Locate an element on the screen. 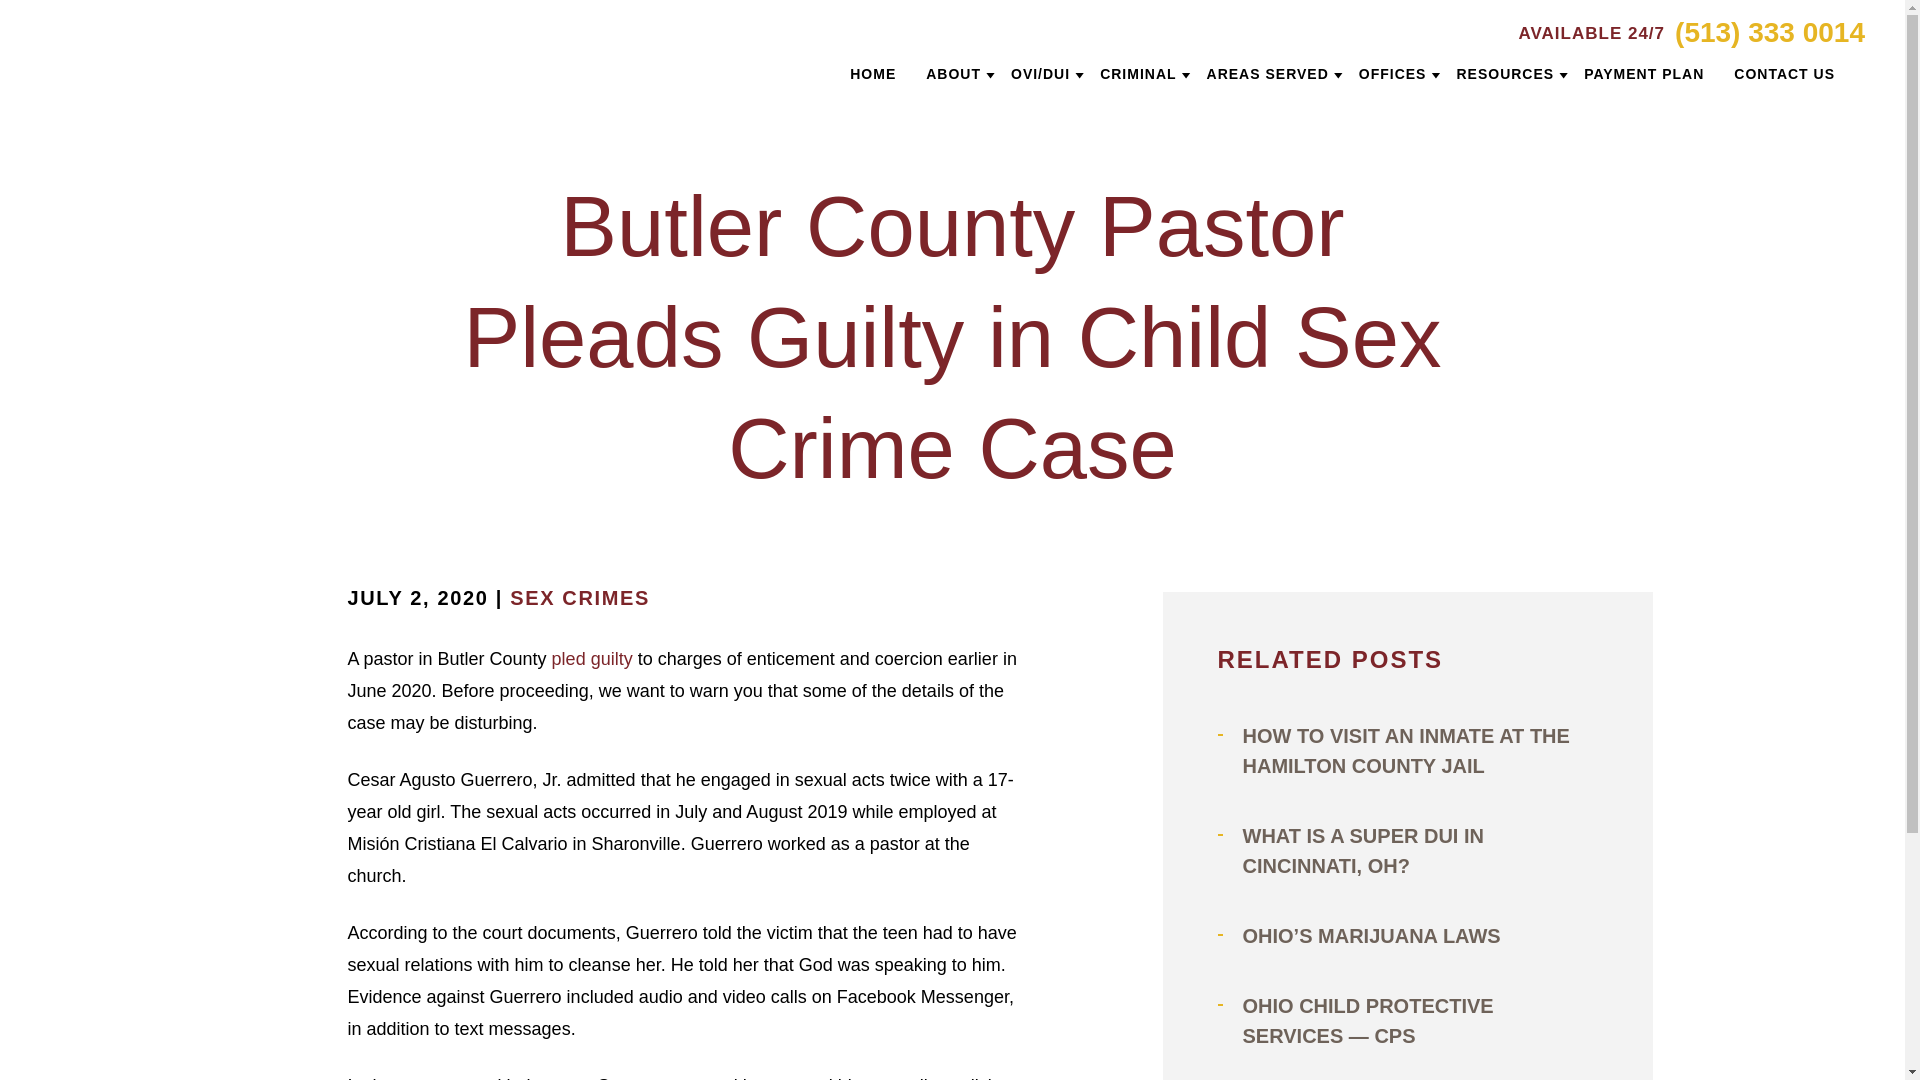 The width and height of the screenshot is (1920, 1080). CRIMINAL is located at coordinates (1138, 74).